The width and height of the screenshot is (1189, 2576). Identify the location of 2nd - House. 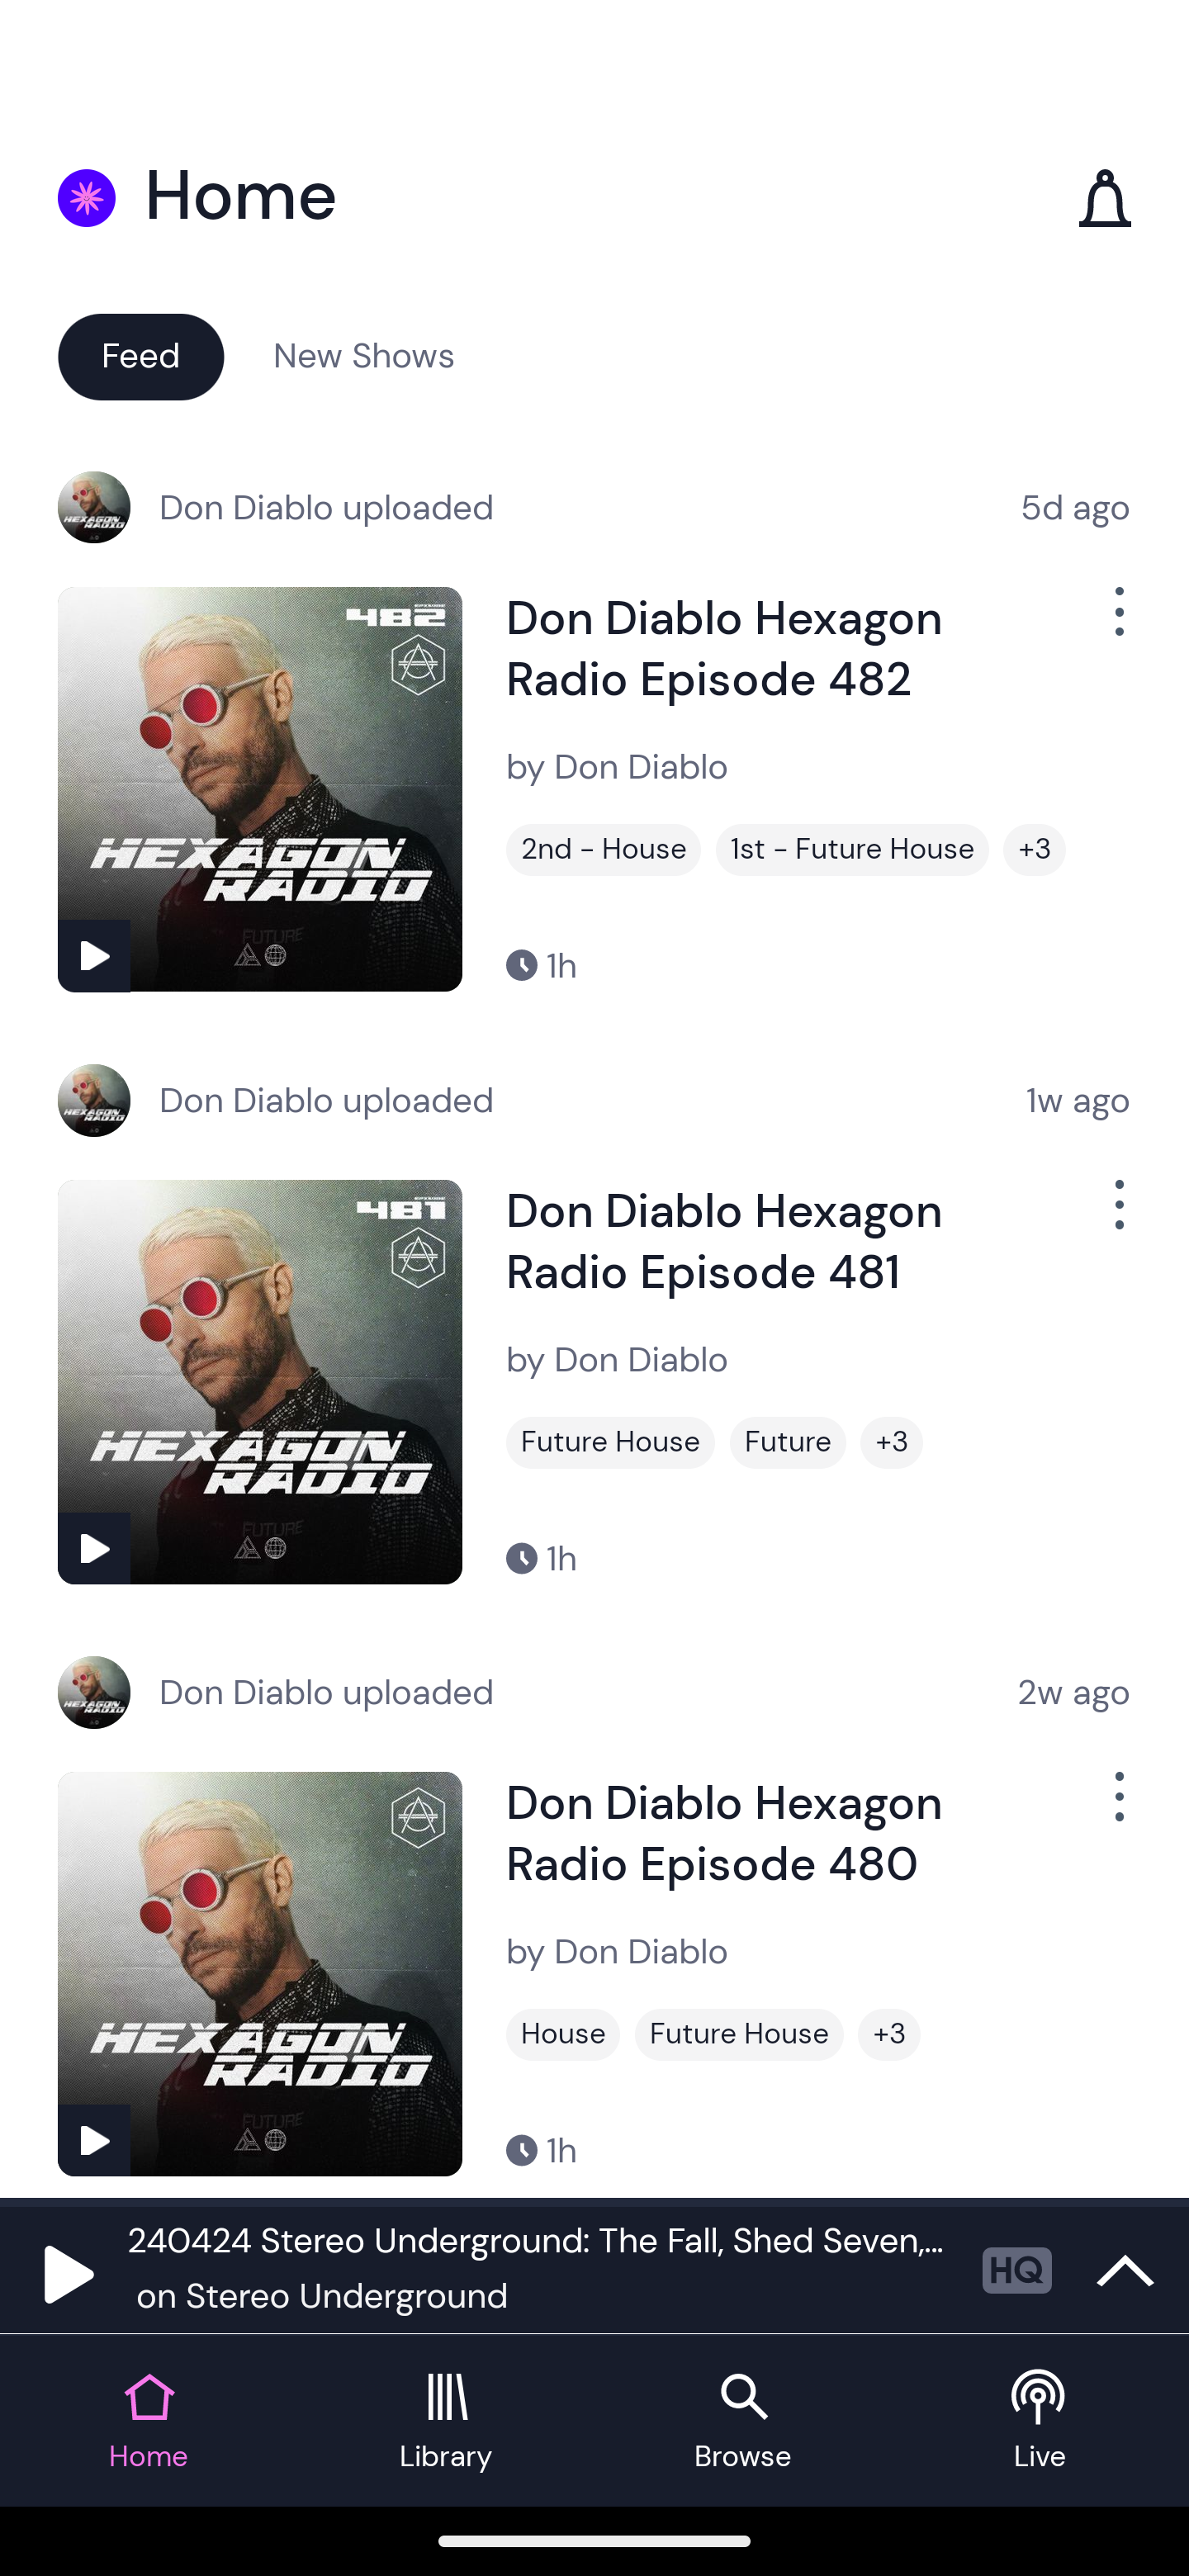
(604, 850).